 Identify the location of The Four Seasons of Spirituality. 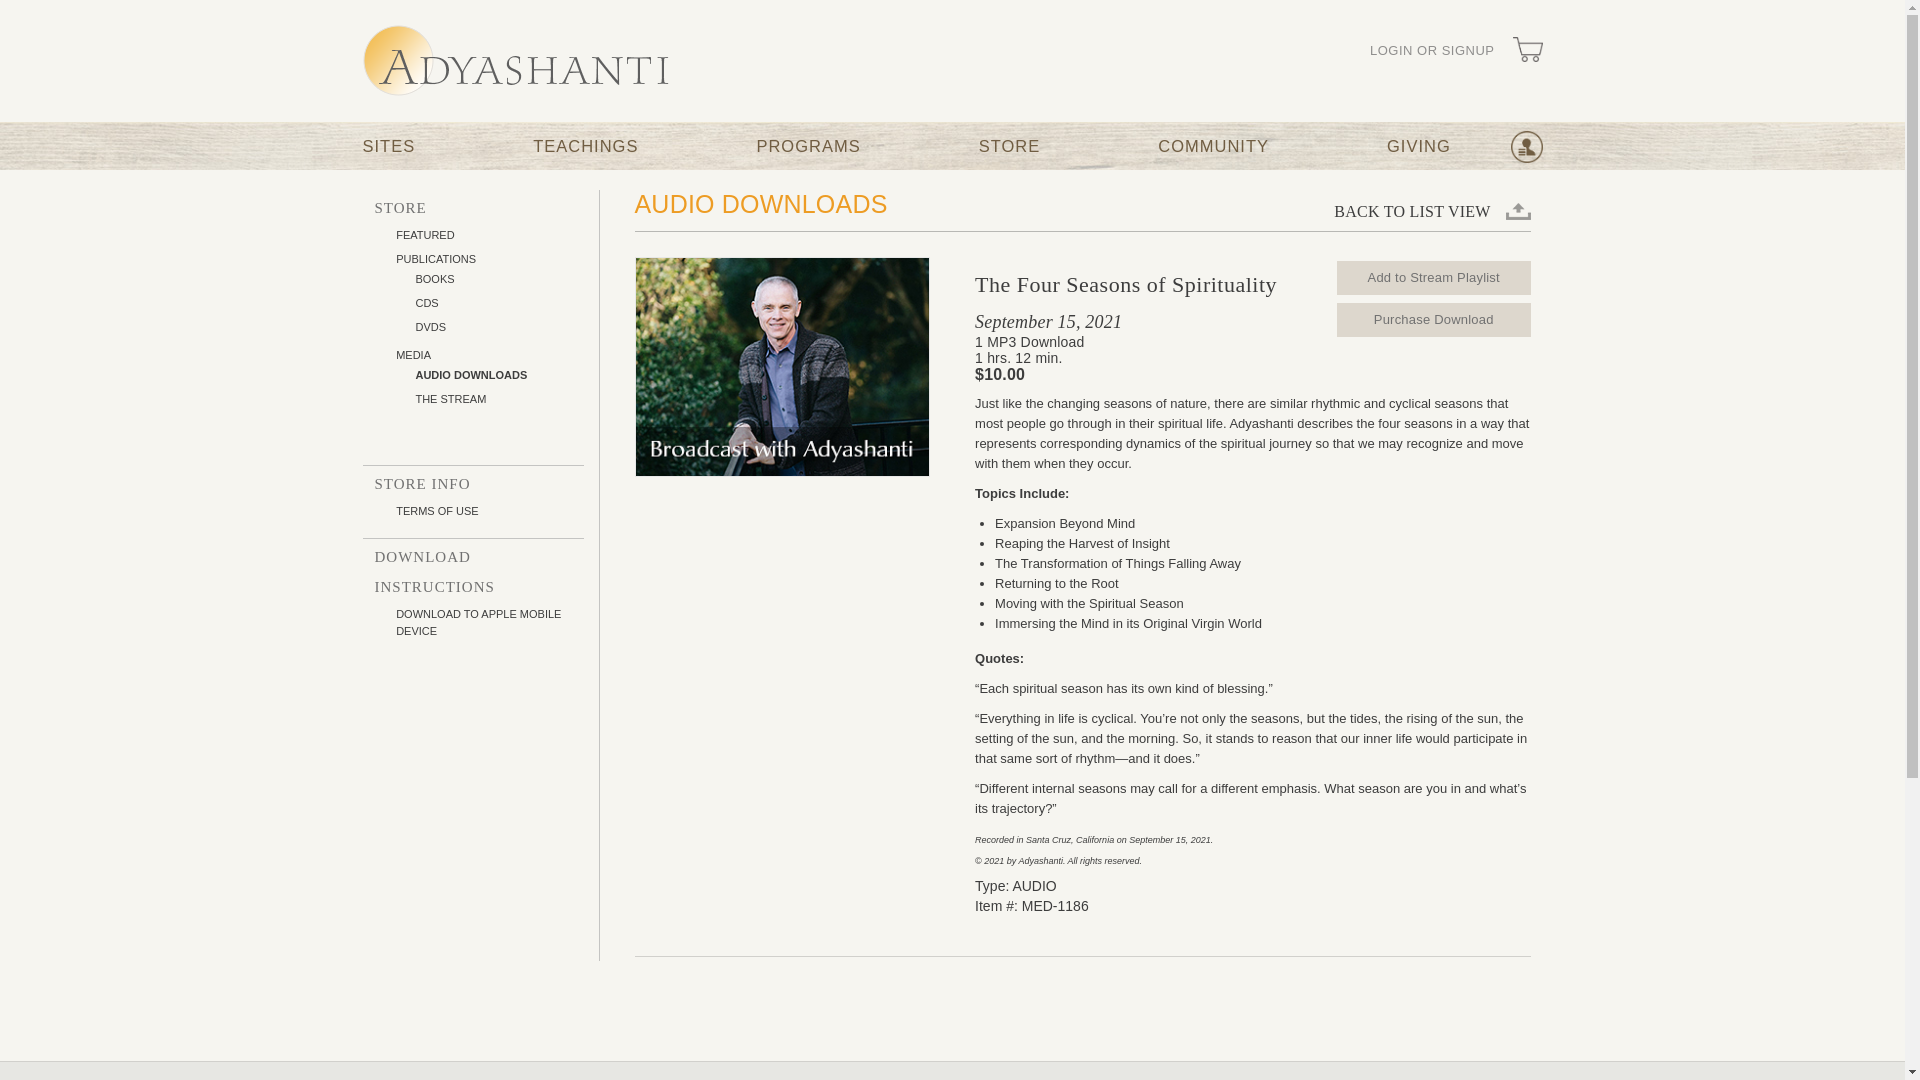
(781, 367).